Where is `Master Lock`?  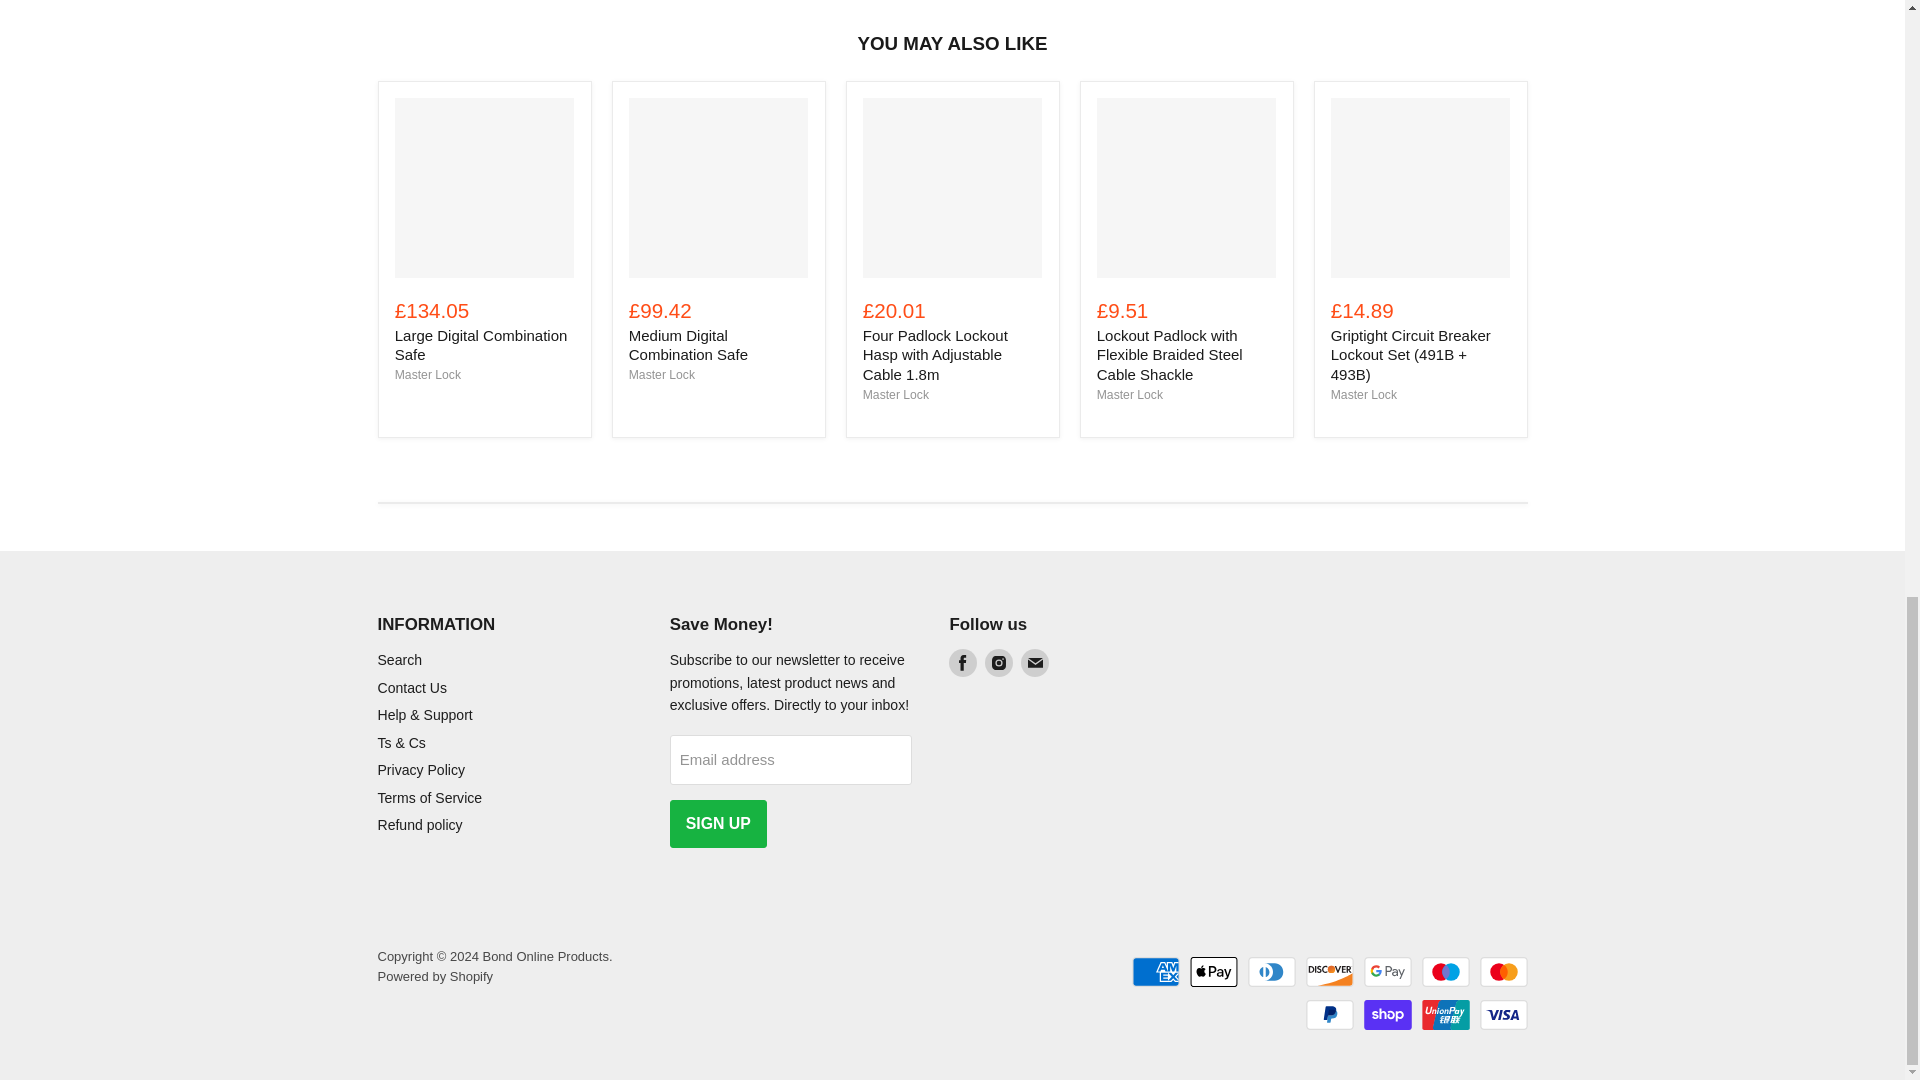
Master Lock is located at coordinates (1130, 394).